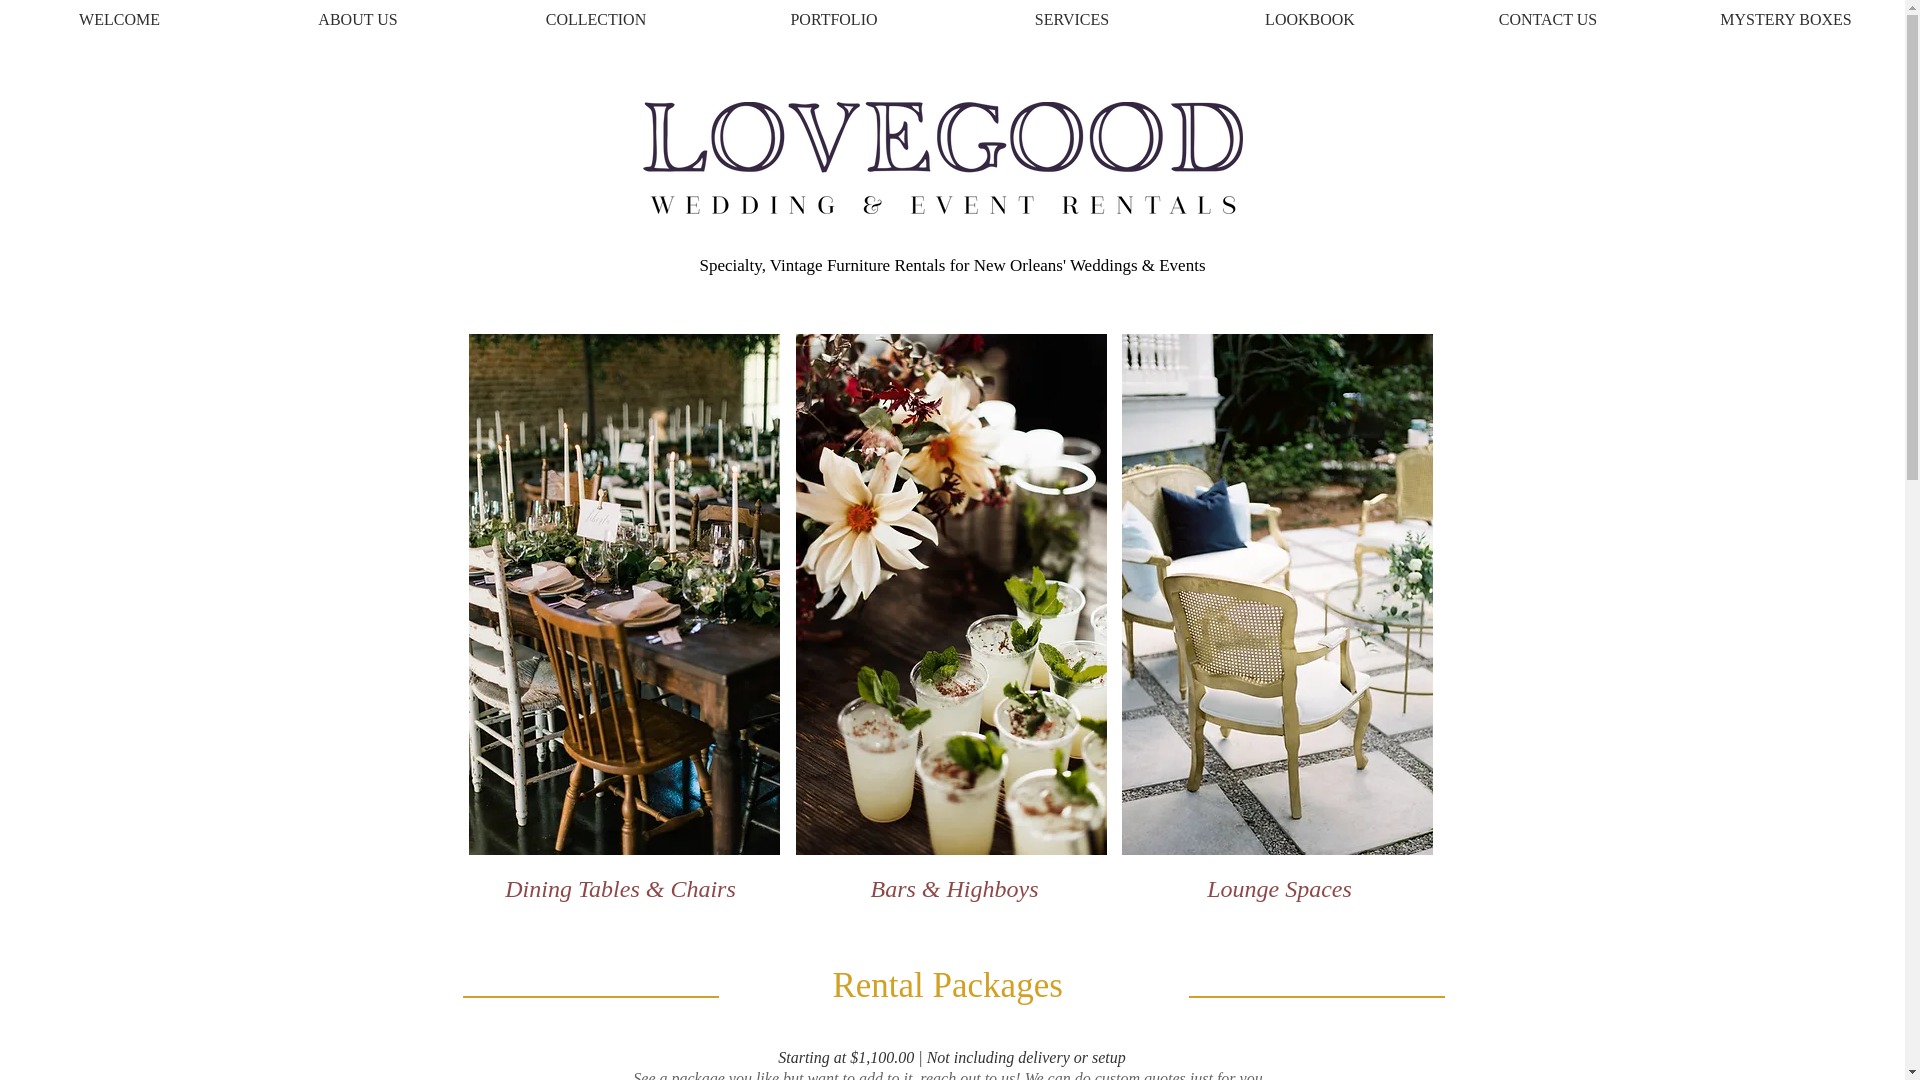  Describe the element at coordinates (357, 23) in the screenshot. I see `ABOUT US` at that location.